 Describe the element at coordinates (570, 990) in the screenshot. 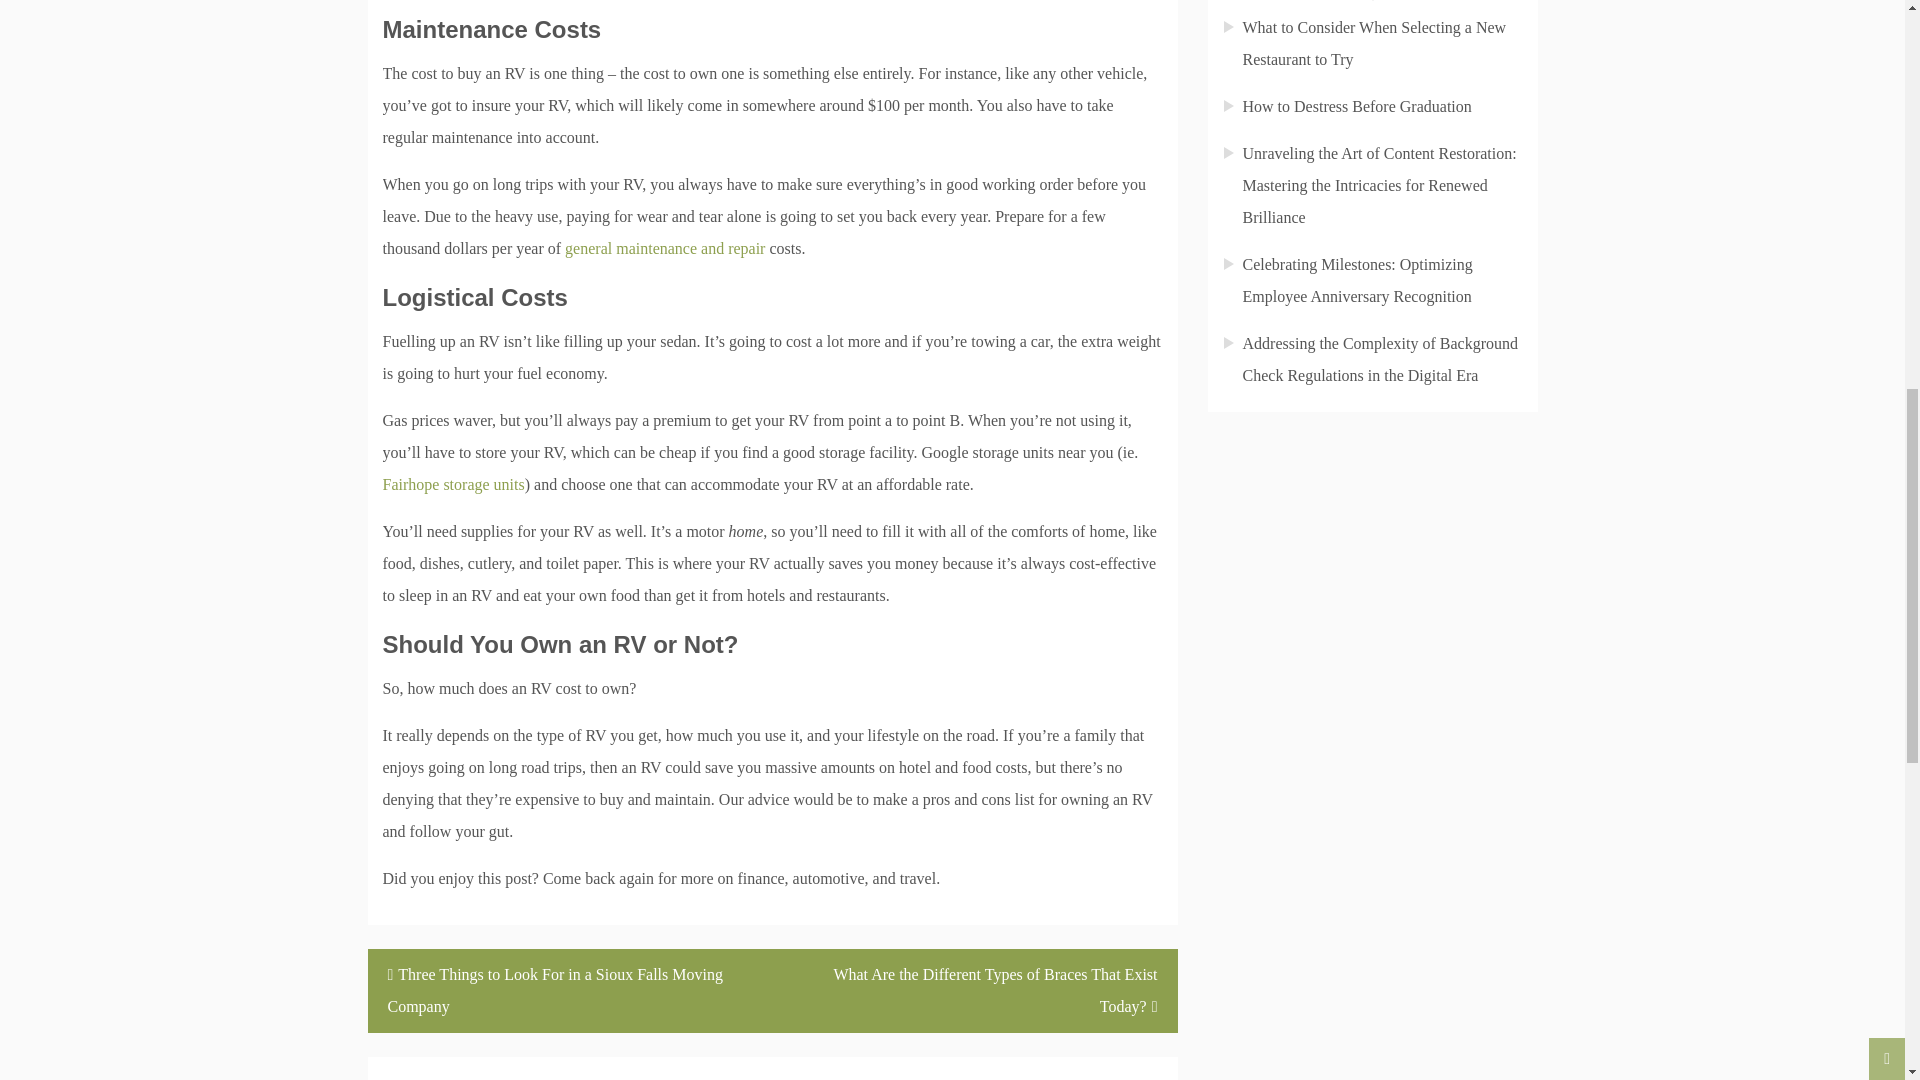

I see `Three Things to Look For in a Sioux Falls Moving Company` at that location.